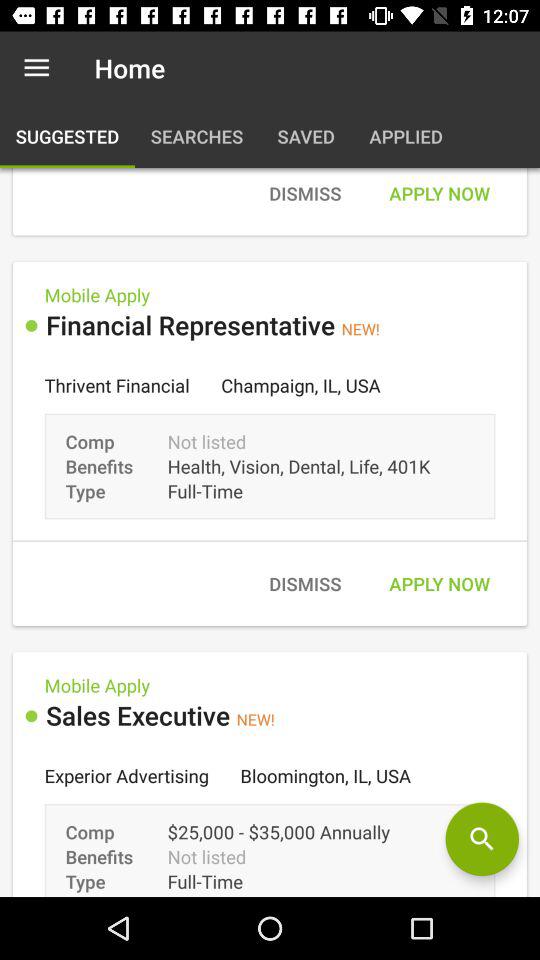 The height and width of the screenshot is (960, 540). I want to click on open the item above the suggested icon, so click(36, 68).